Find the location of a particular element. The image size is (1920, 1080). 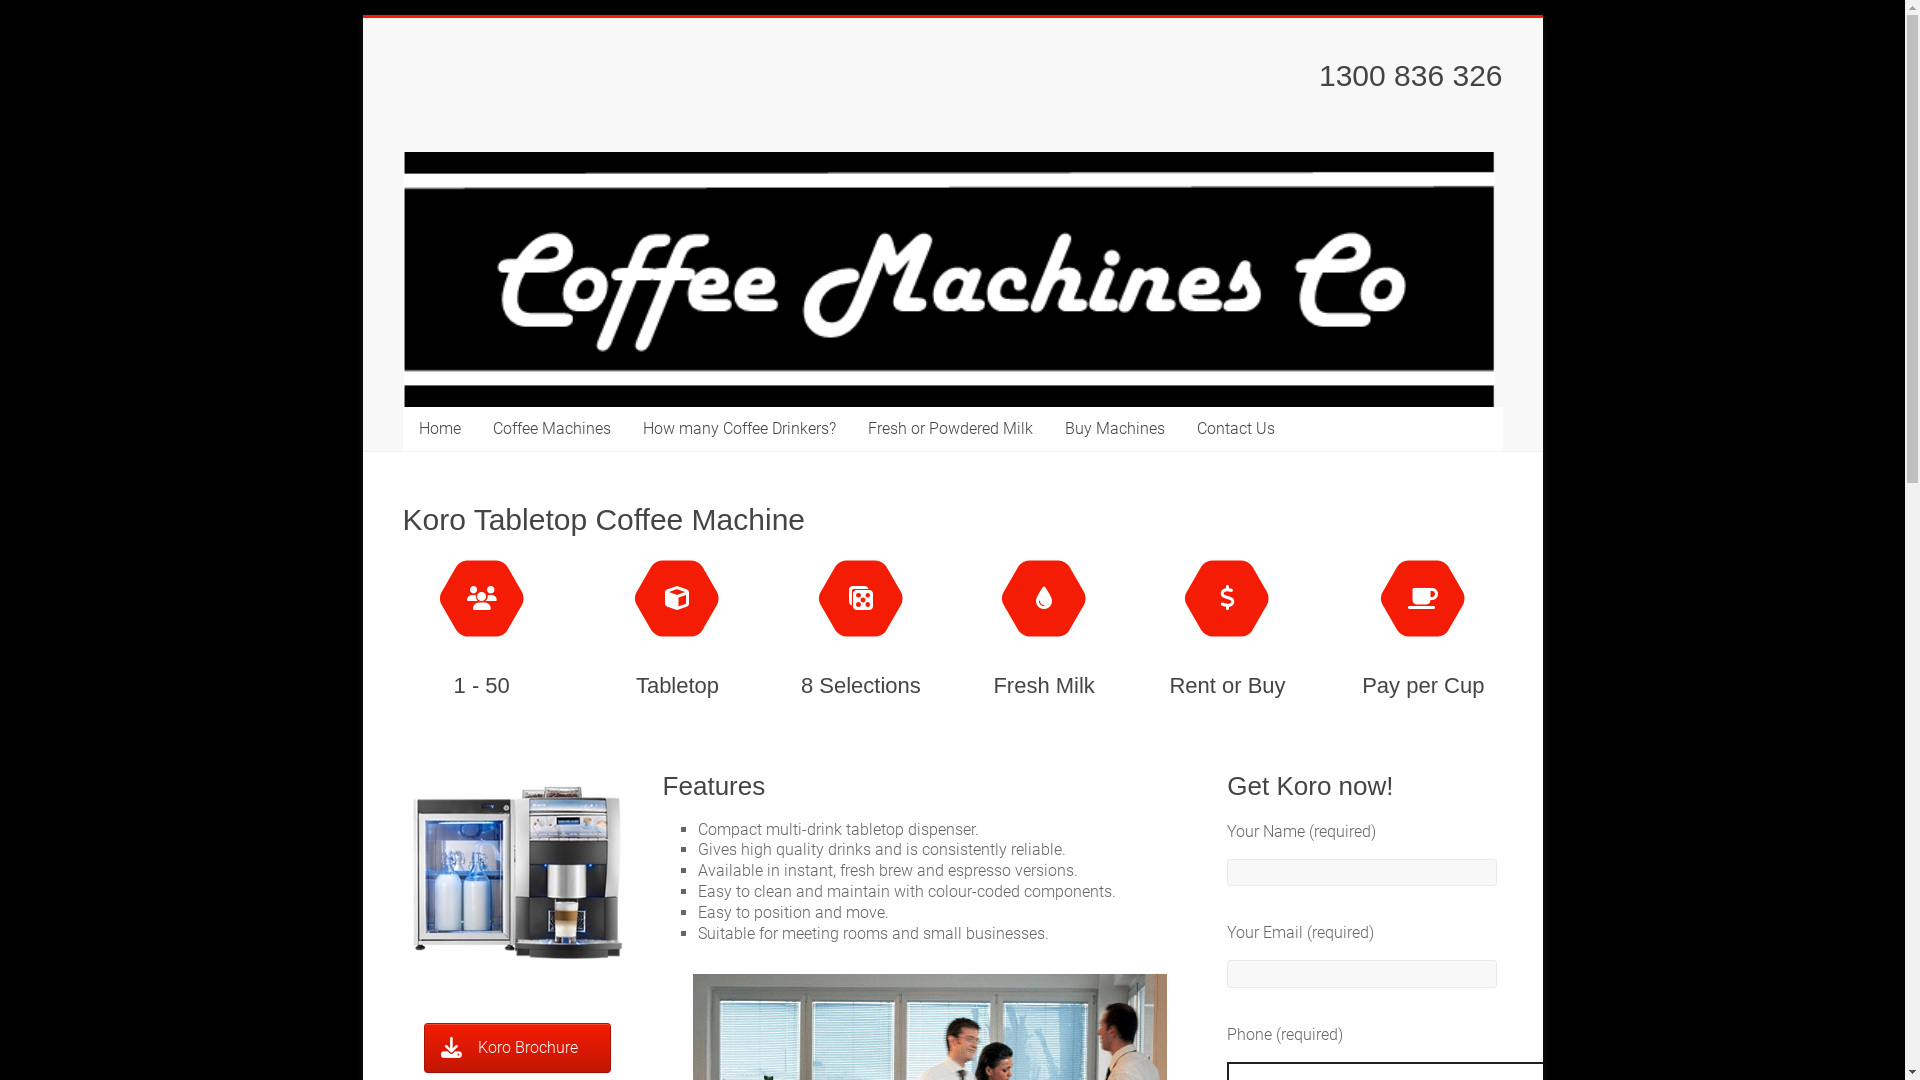

Home is located at coordinates (439, 429).